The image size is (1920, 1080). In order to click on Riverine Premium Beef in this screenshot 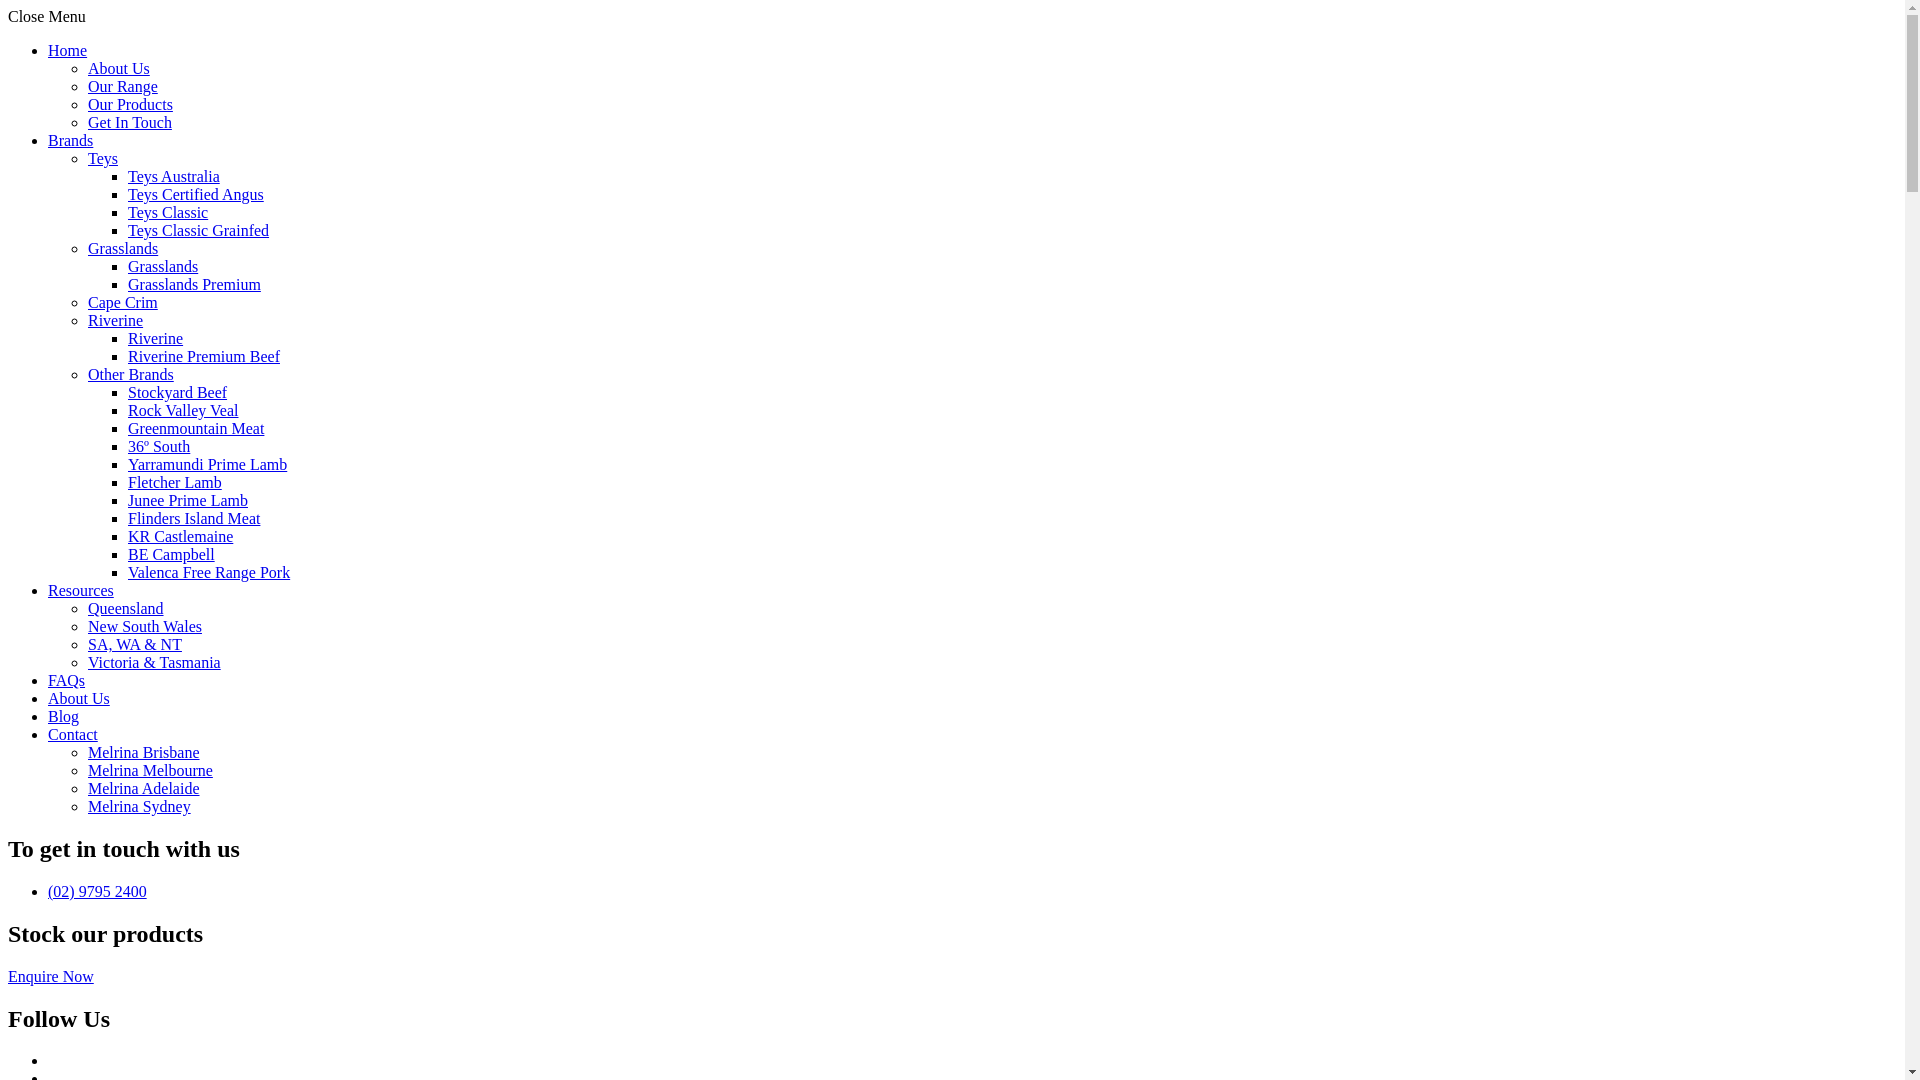, I will do `click(204, 356)`.